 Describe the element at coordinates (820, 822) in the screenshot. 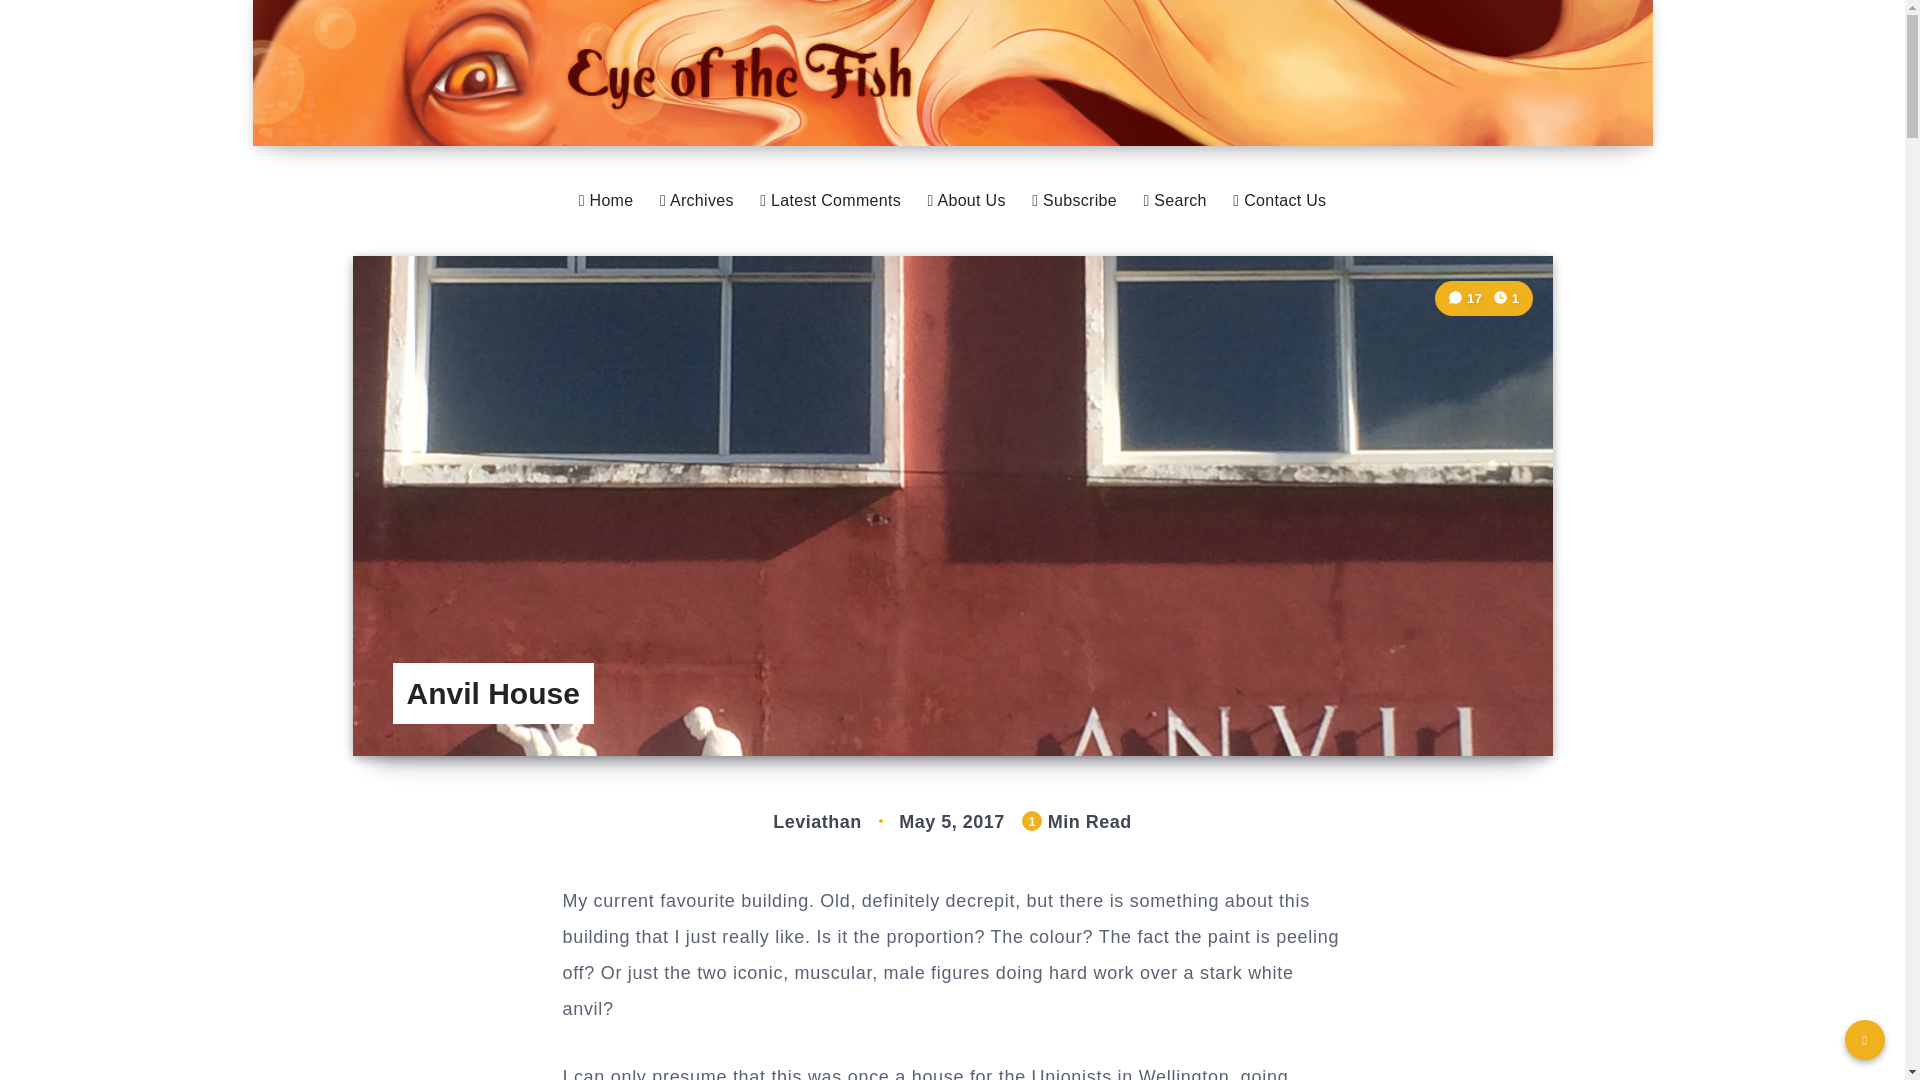

I see `Author: Leviathan` at that location.